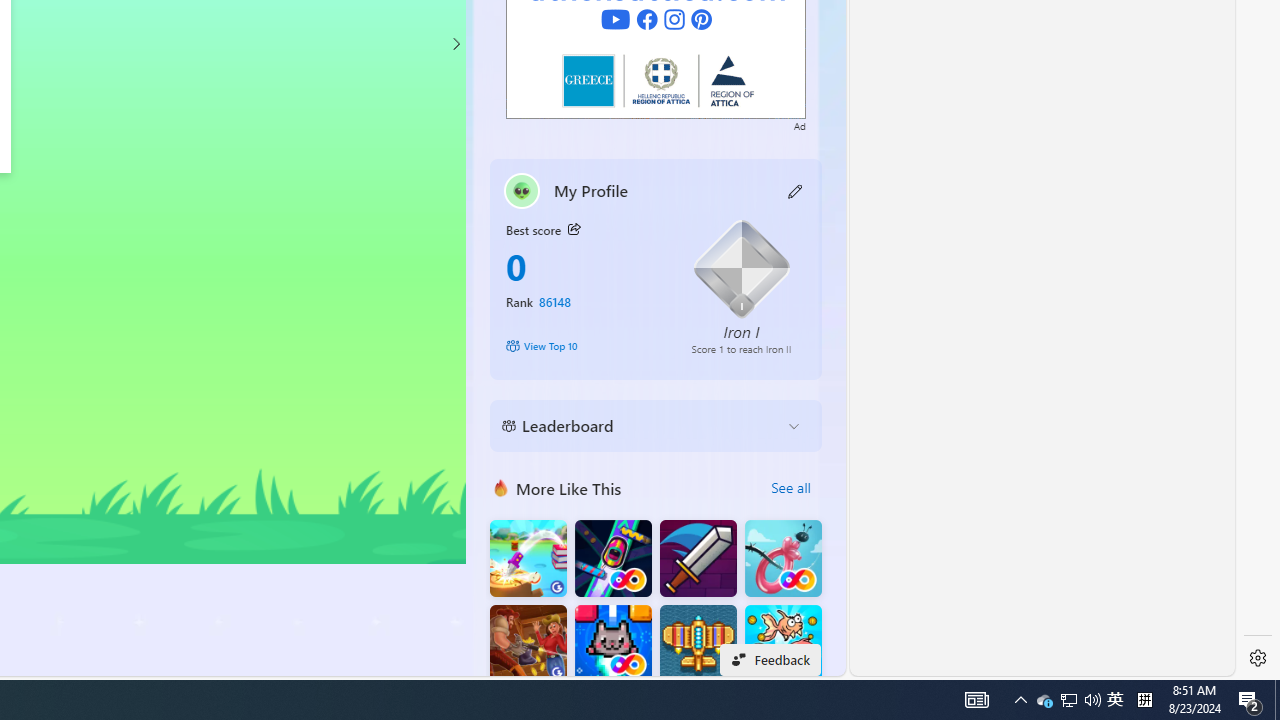  What do you see at coordinates (612, 558) in the screenshot?
I see `Bumper Car FRVR` at bounding box center [612, 558].